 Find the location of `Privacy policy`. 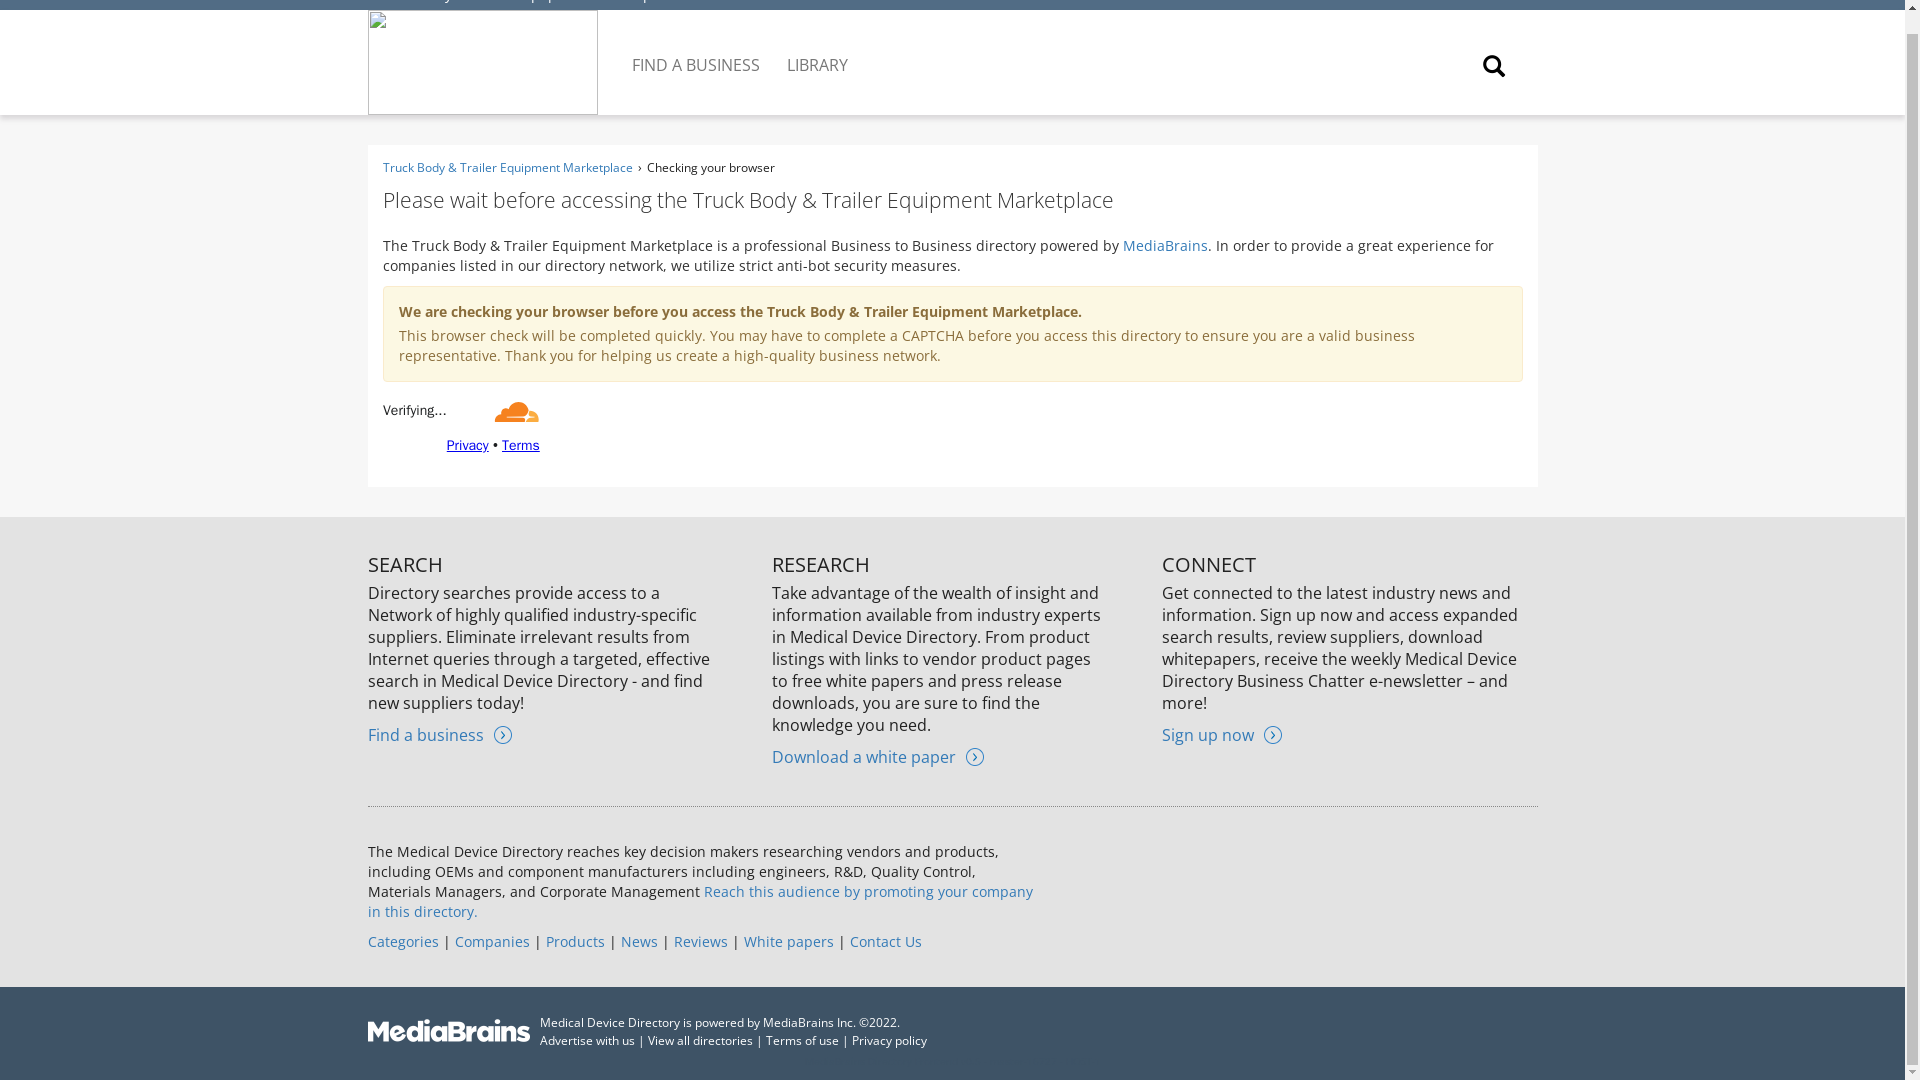

Privacy policy is located at coordinates (890, 1040).